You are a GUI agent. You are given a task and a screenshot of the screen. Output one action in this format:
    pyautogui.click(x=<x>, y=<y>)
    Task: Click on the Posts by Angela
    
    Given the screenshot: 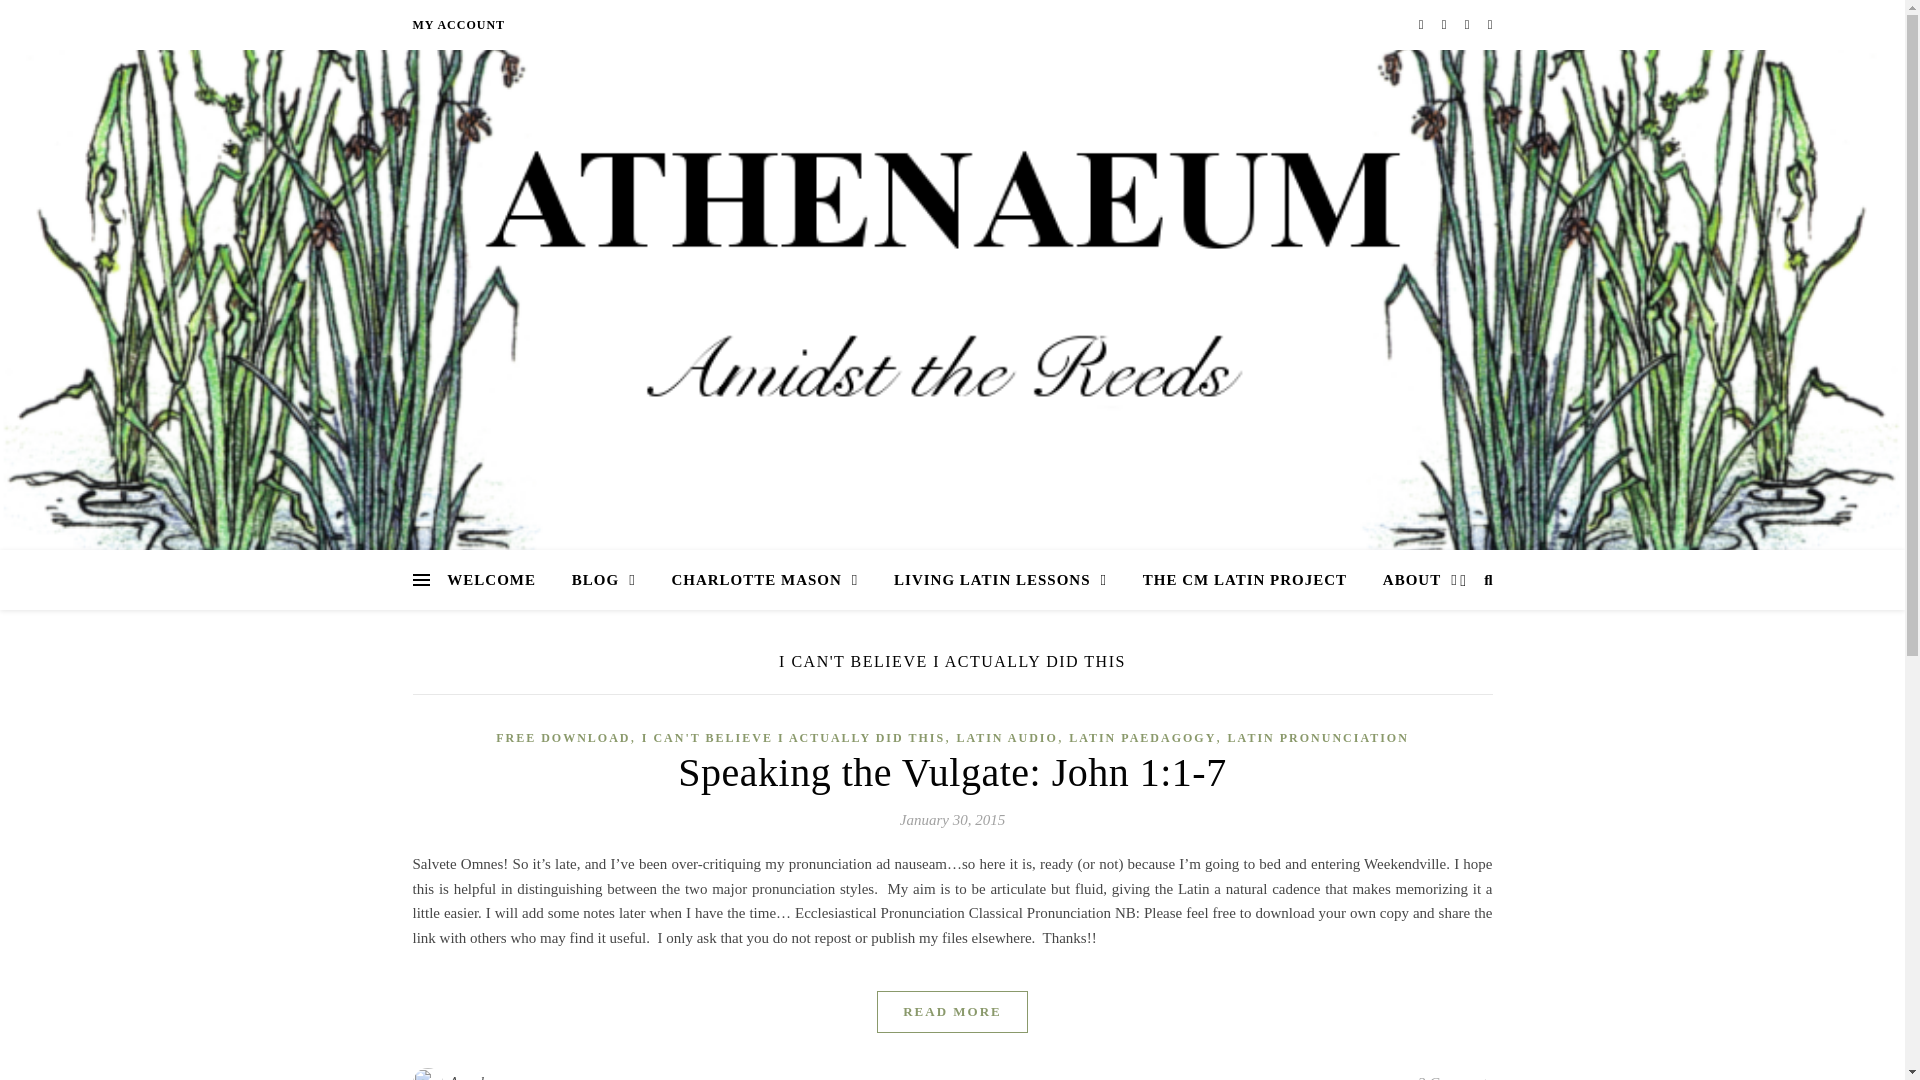 What is the action you would take?
    pyautogui.click(x=471, y=1074)
    